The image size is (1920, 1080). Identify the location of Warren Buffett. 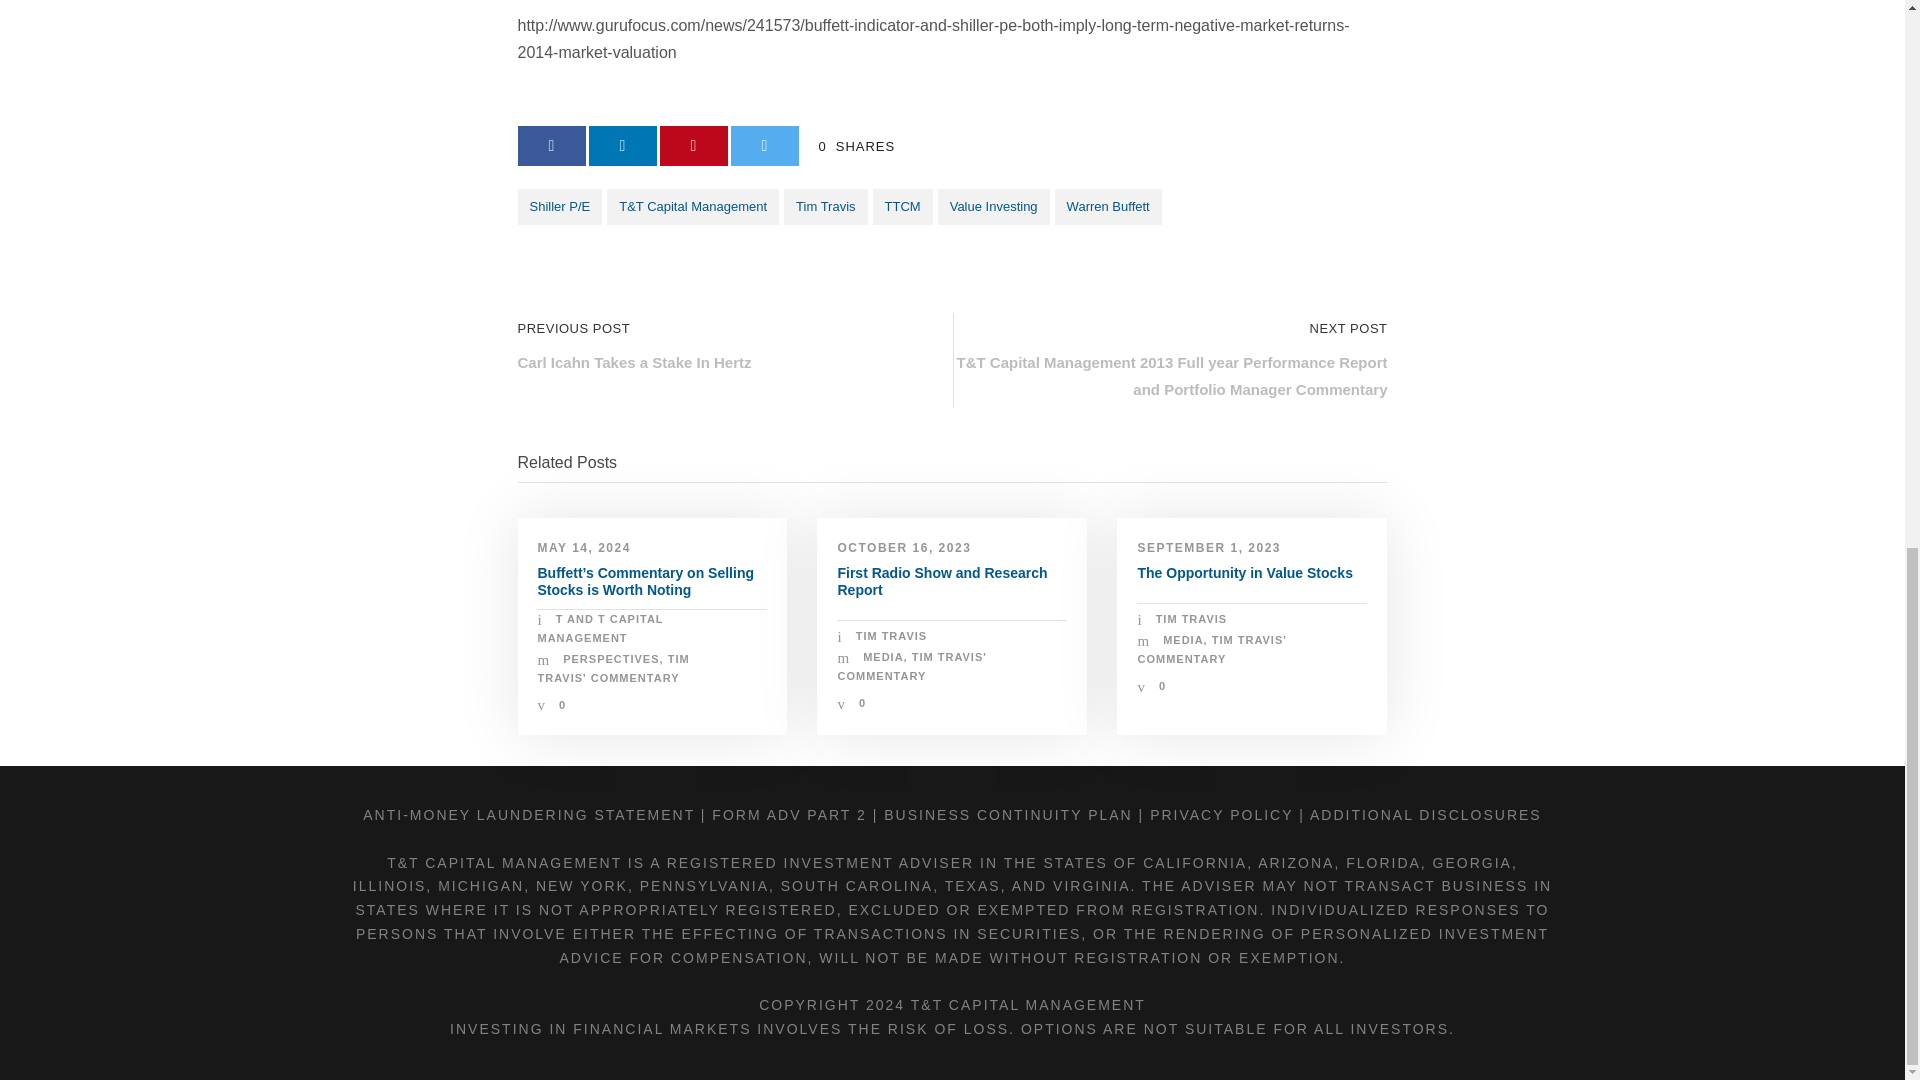
(1108, 206).